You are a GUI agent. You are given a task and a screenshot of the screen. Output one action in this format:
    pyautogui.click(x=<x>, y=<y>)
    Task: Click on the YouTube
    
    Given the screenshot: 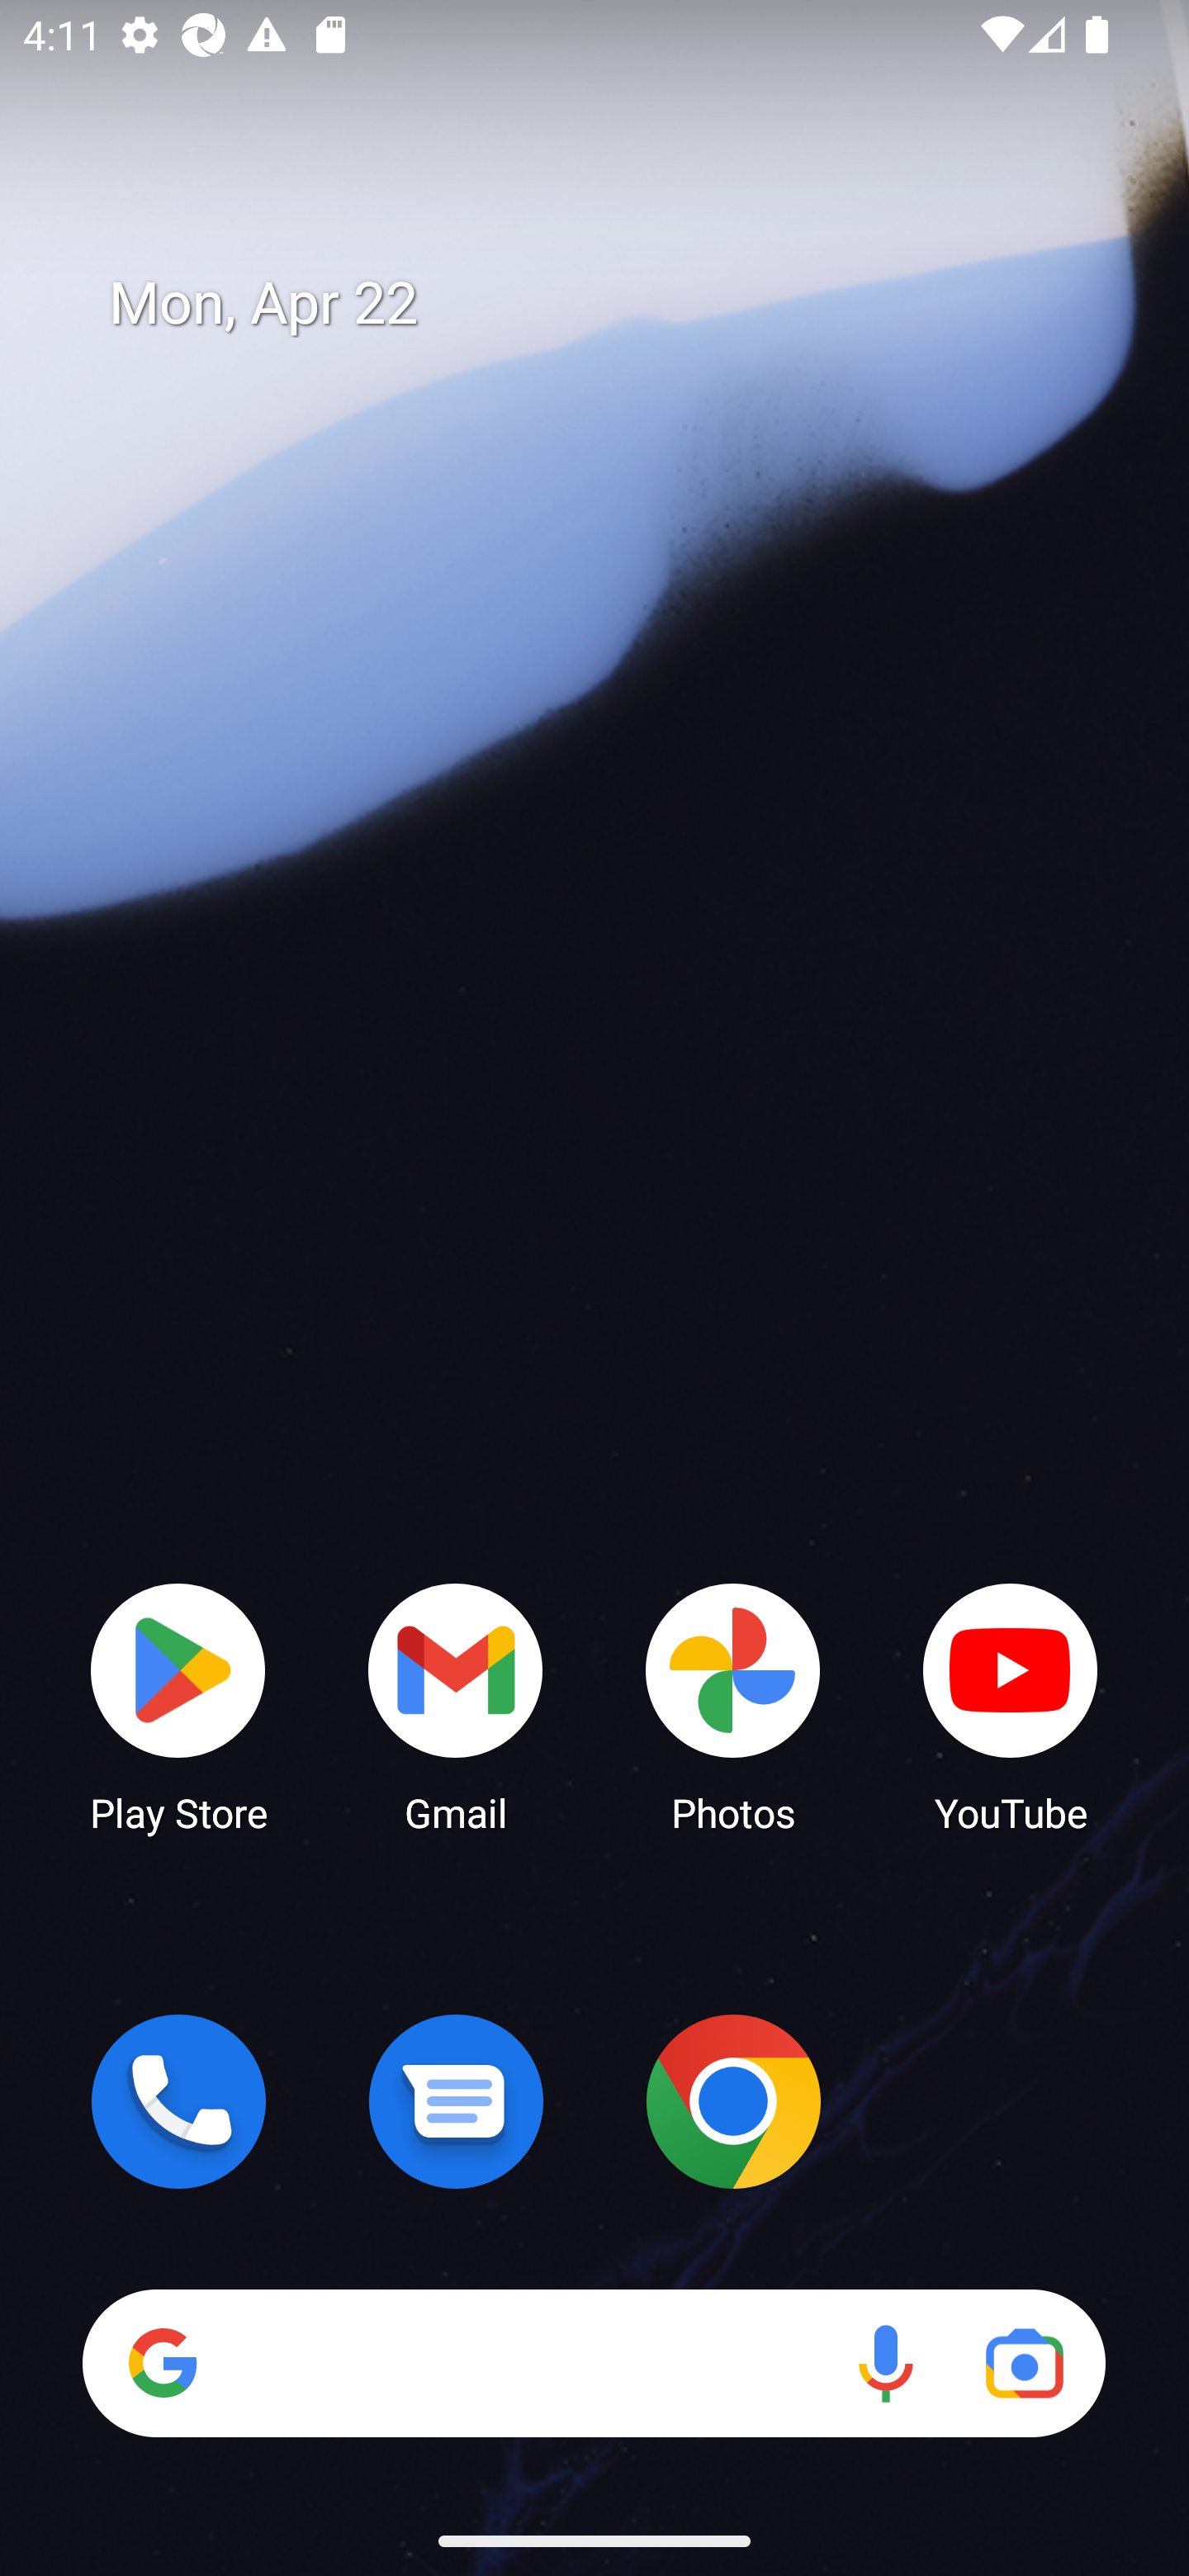 What is the action you would take?
    pyautogui.click(x=1011, y=1706)
    